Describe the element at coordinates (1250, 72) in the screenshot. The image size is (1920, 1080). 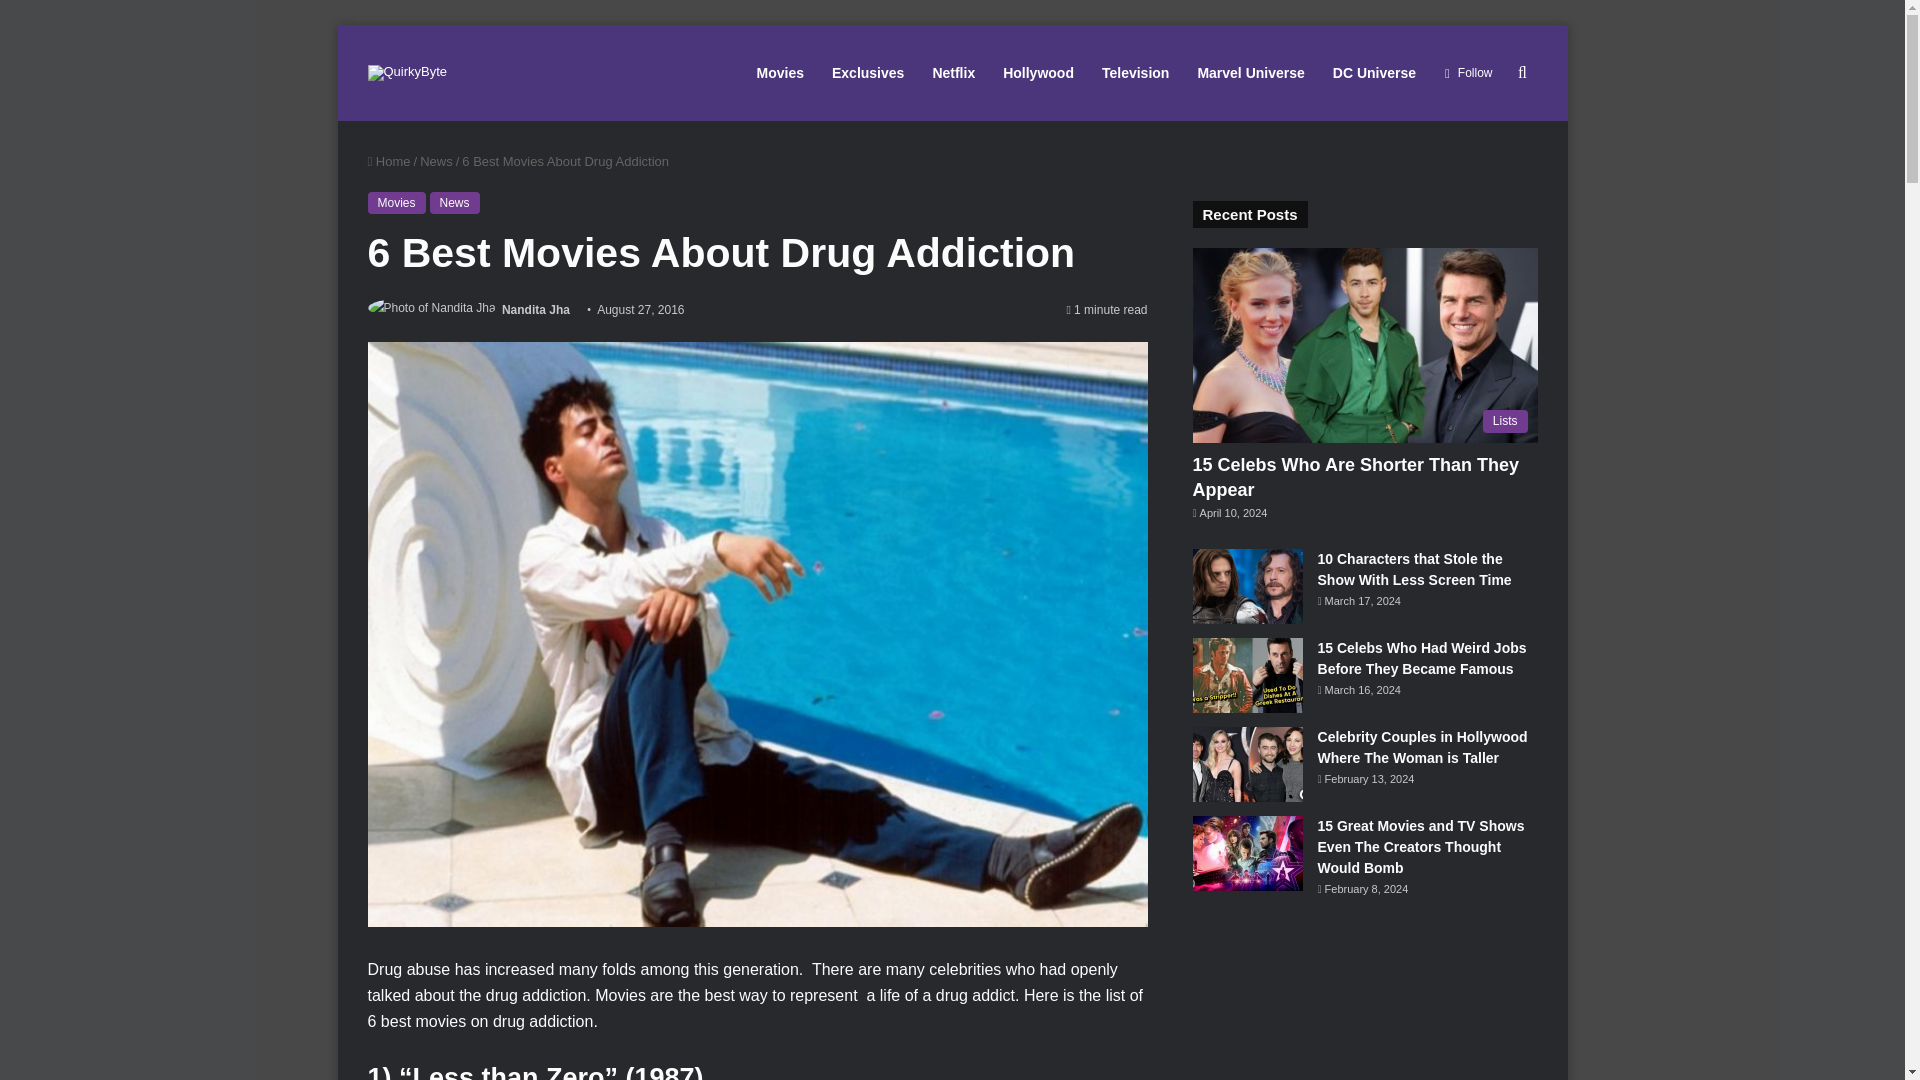
I see `Marvel Universe` at that location.